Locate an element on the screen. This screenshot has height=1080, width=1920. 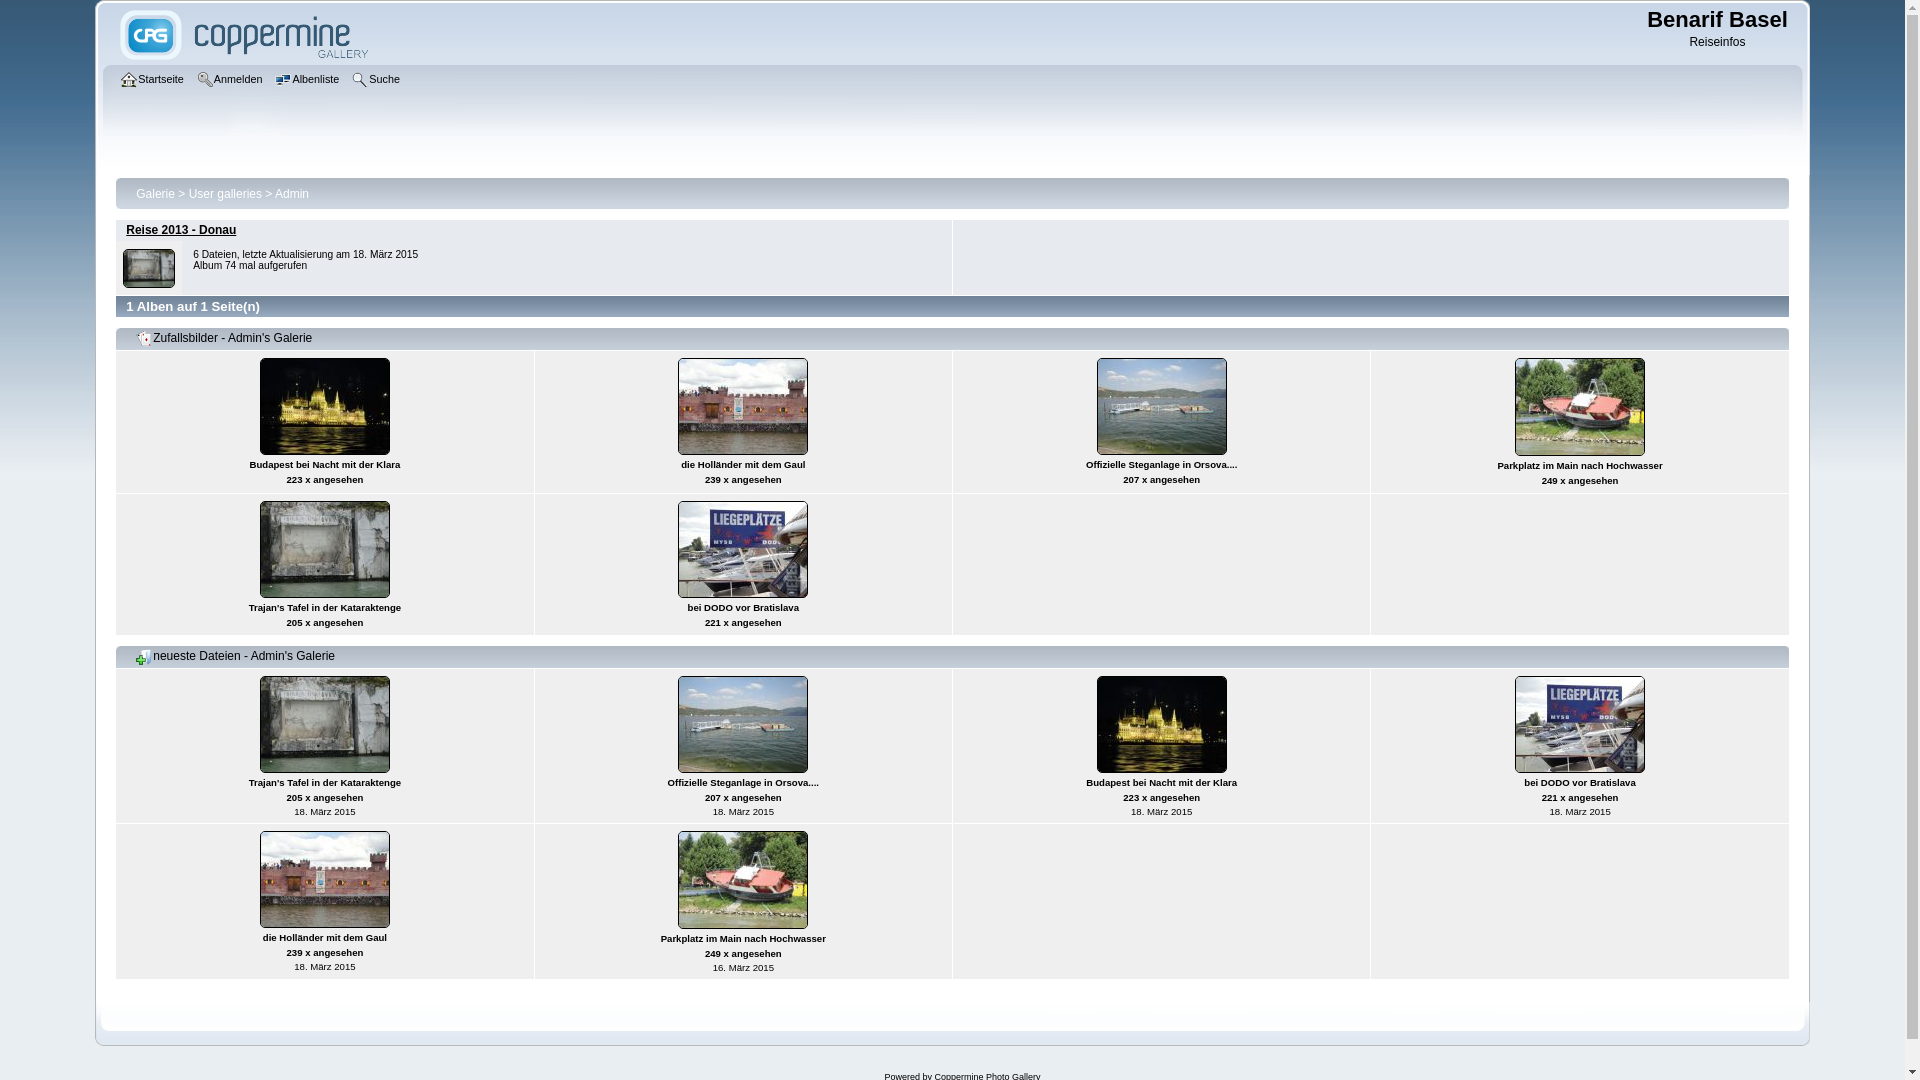
Albenliste is located at coordinates (310, 81).